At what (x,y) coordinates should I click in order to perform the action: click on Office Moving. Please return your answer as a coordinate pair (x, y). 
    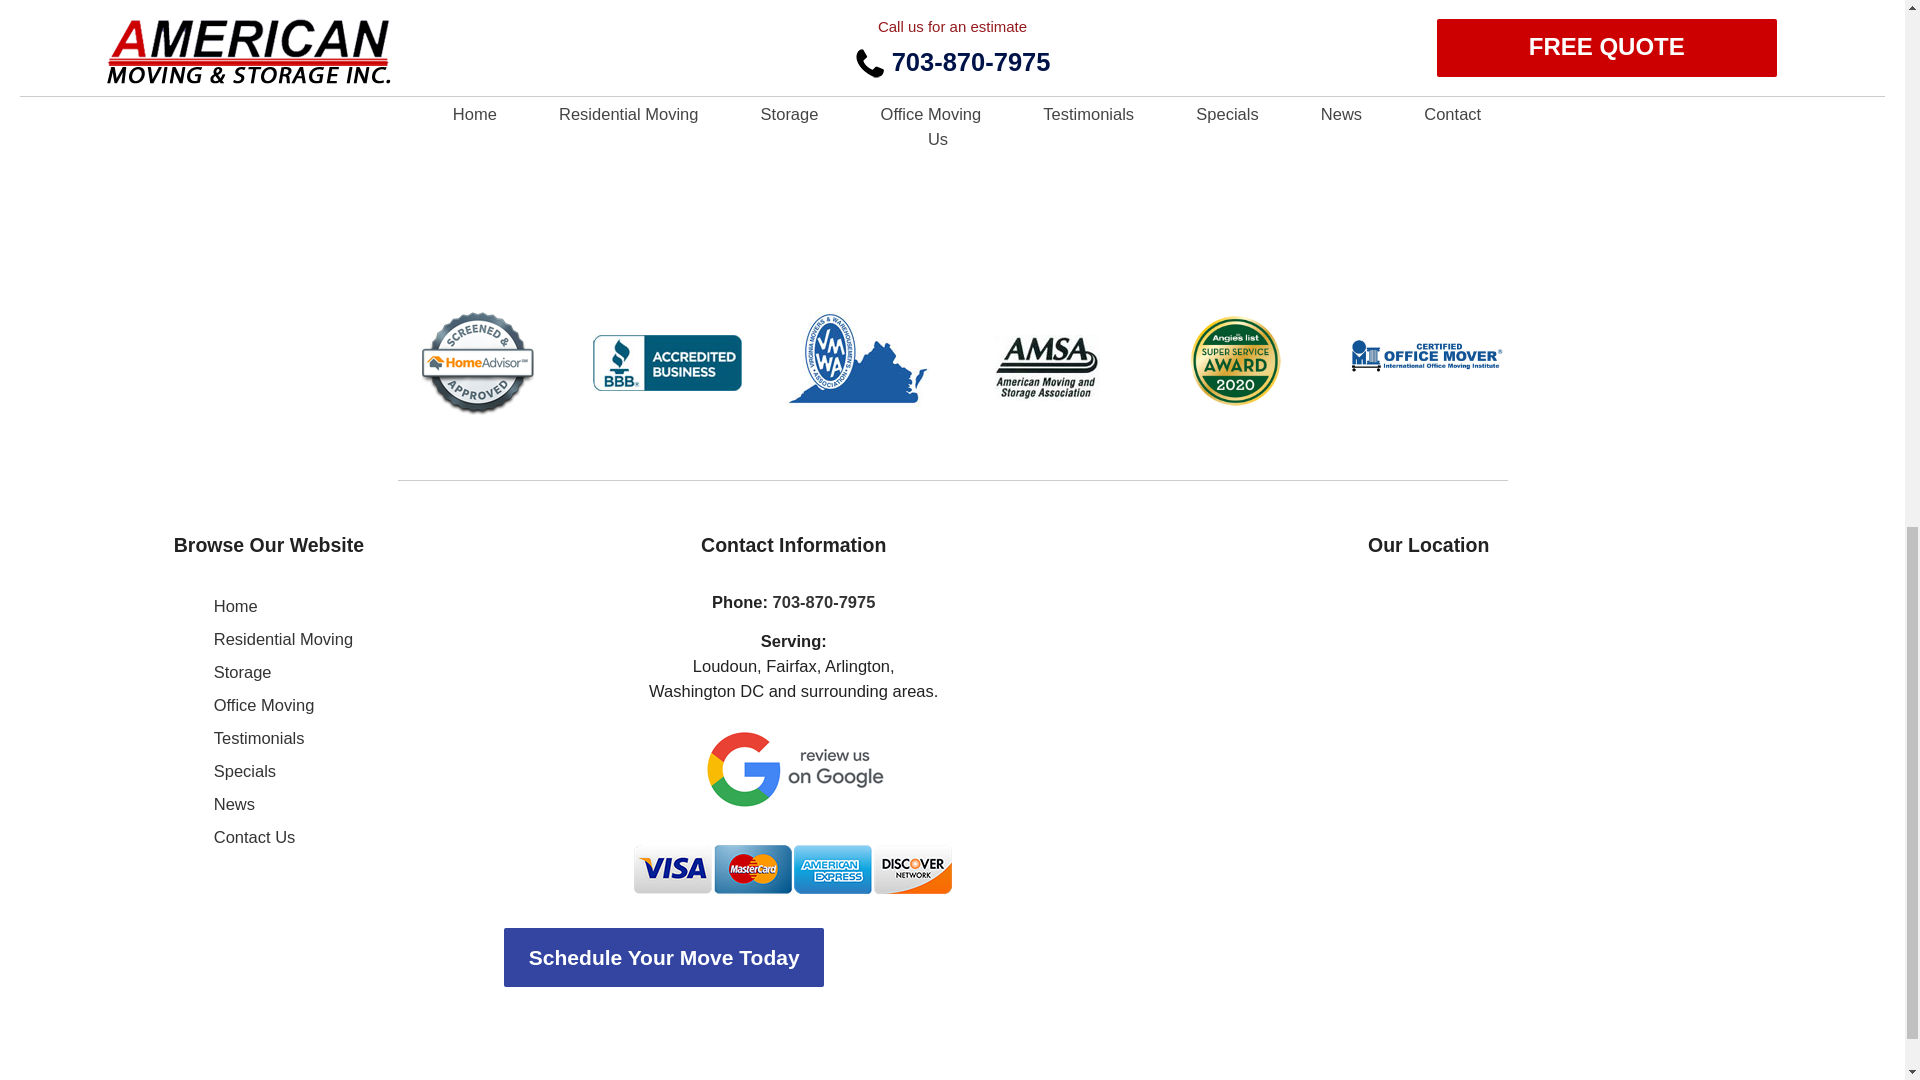
    Looking at the image, I should click on (264, 704).